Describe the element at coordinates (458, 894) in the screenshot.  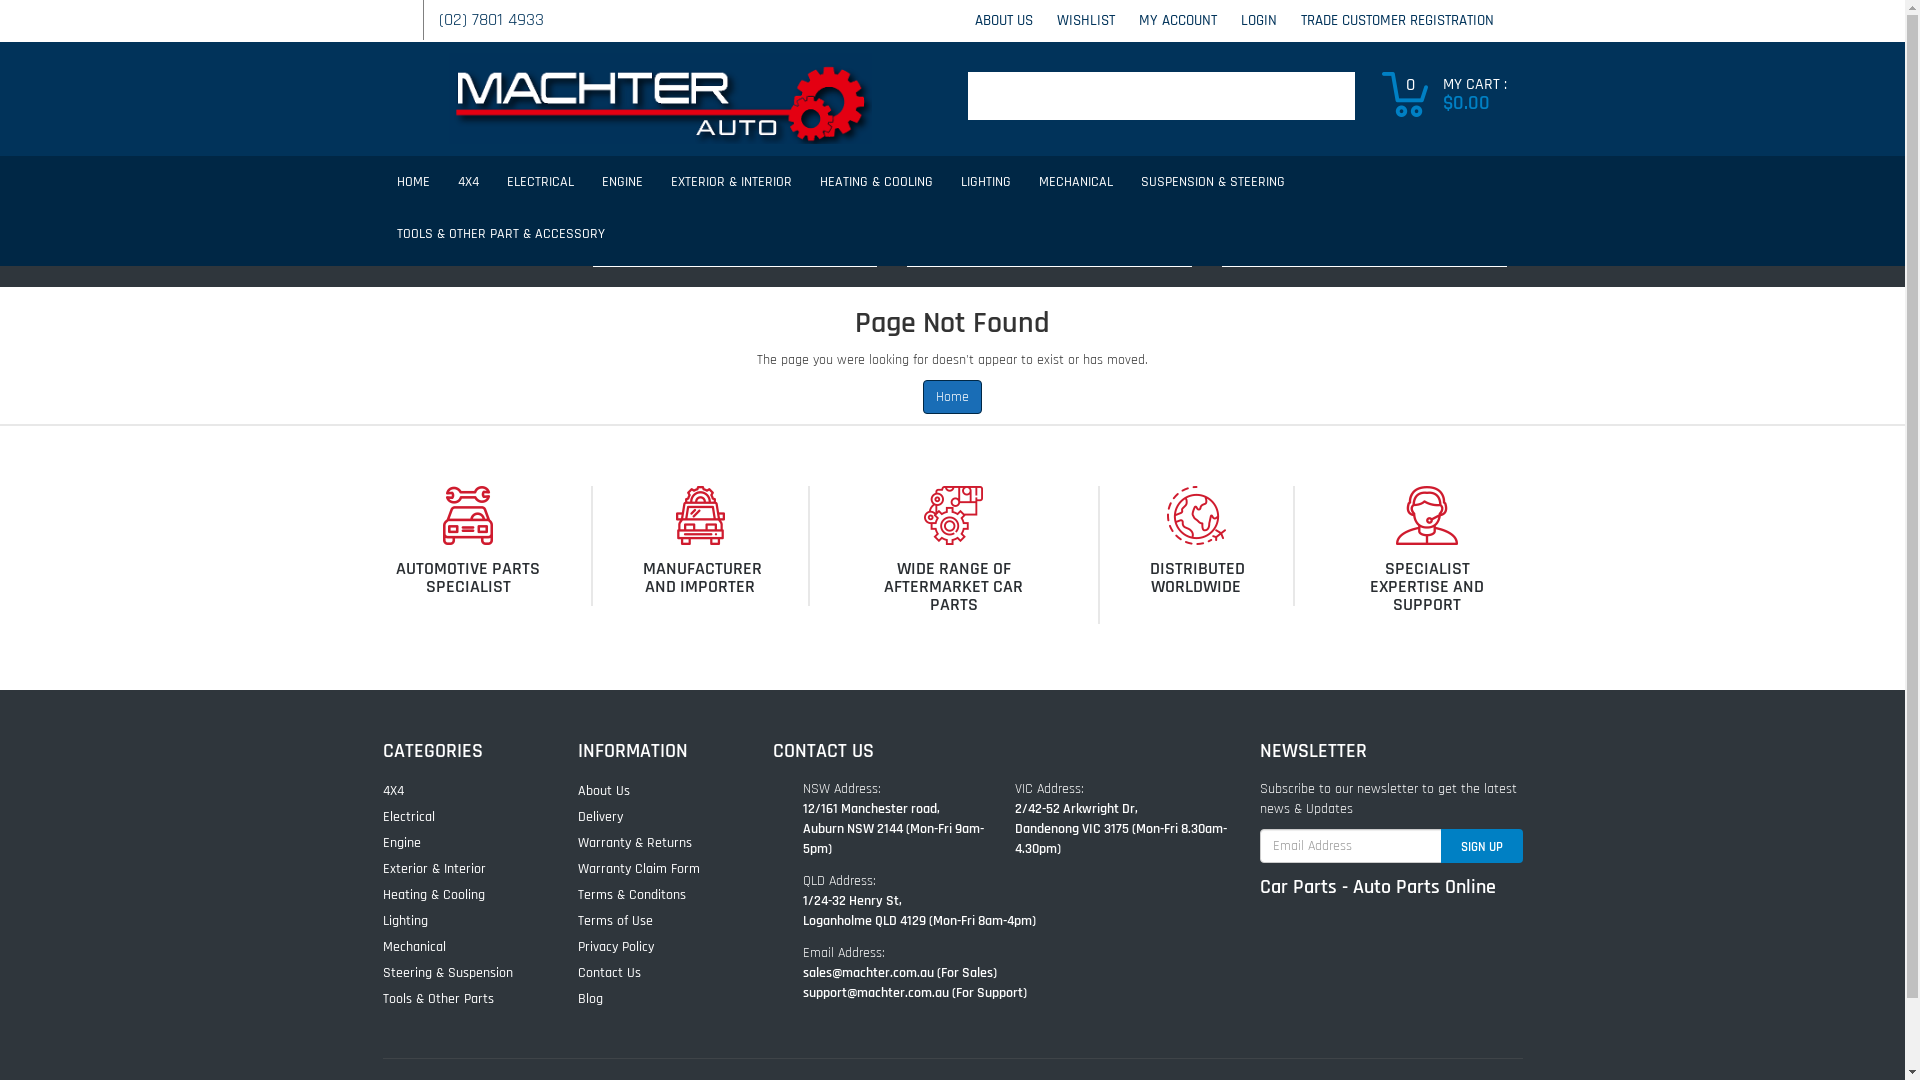
I see `Heating & Cooling` at that location.